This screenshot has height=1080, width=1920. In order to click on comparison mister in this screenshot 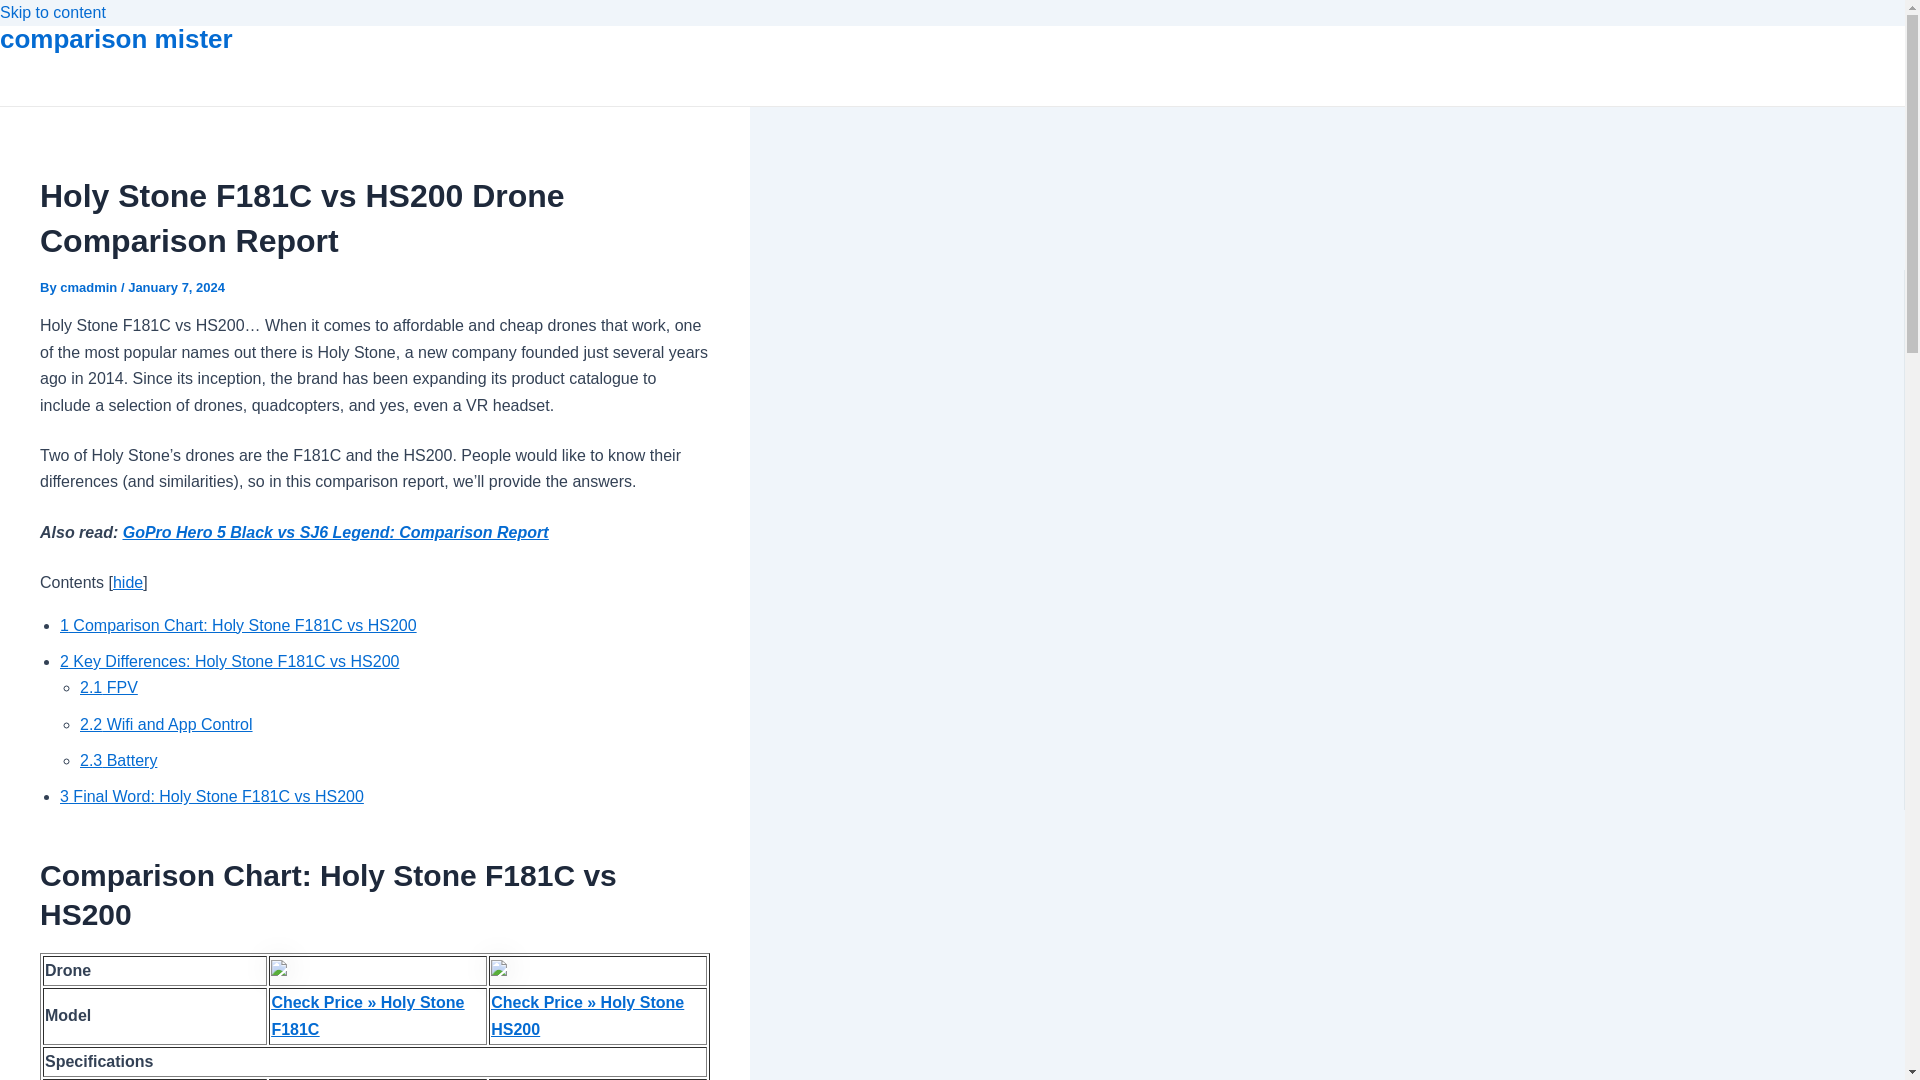, I will do `click(116, 38)`.